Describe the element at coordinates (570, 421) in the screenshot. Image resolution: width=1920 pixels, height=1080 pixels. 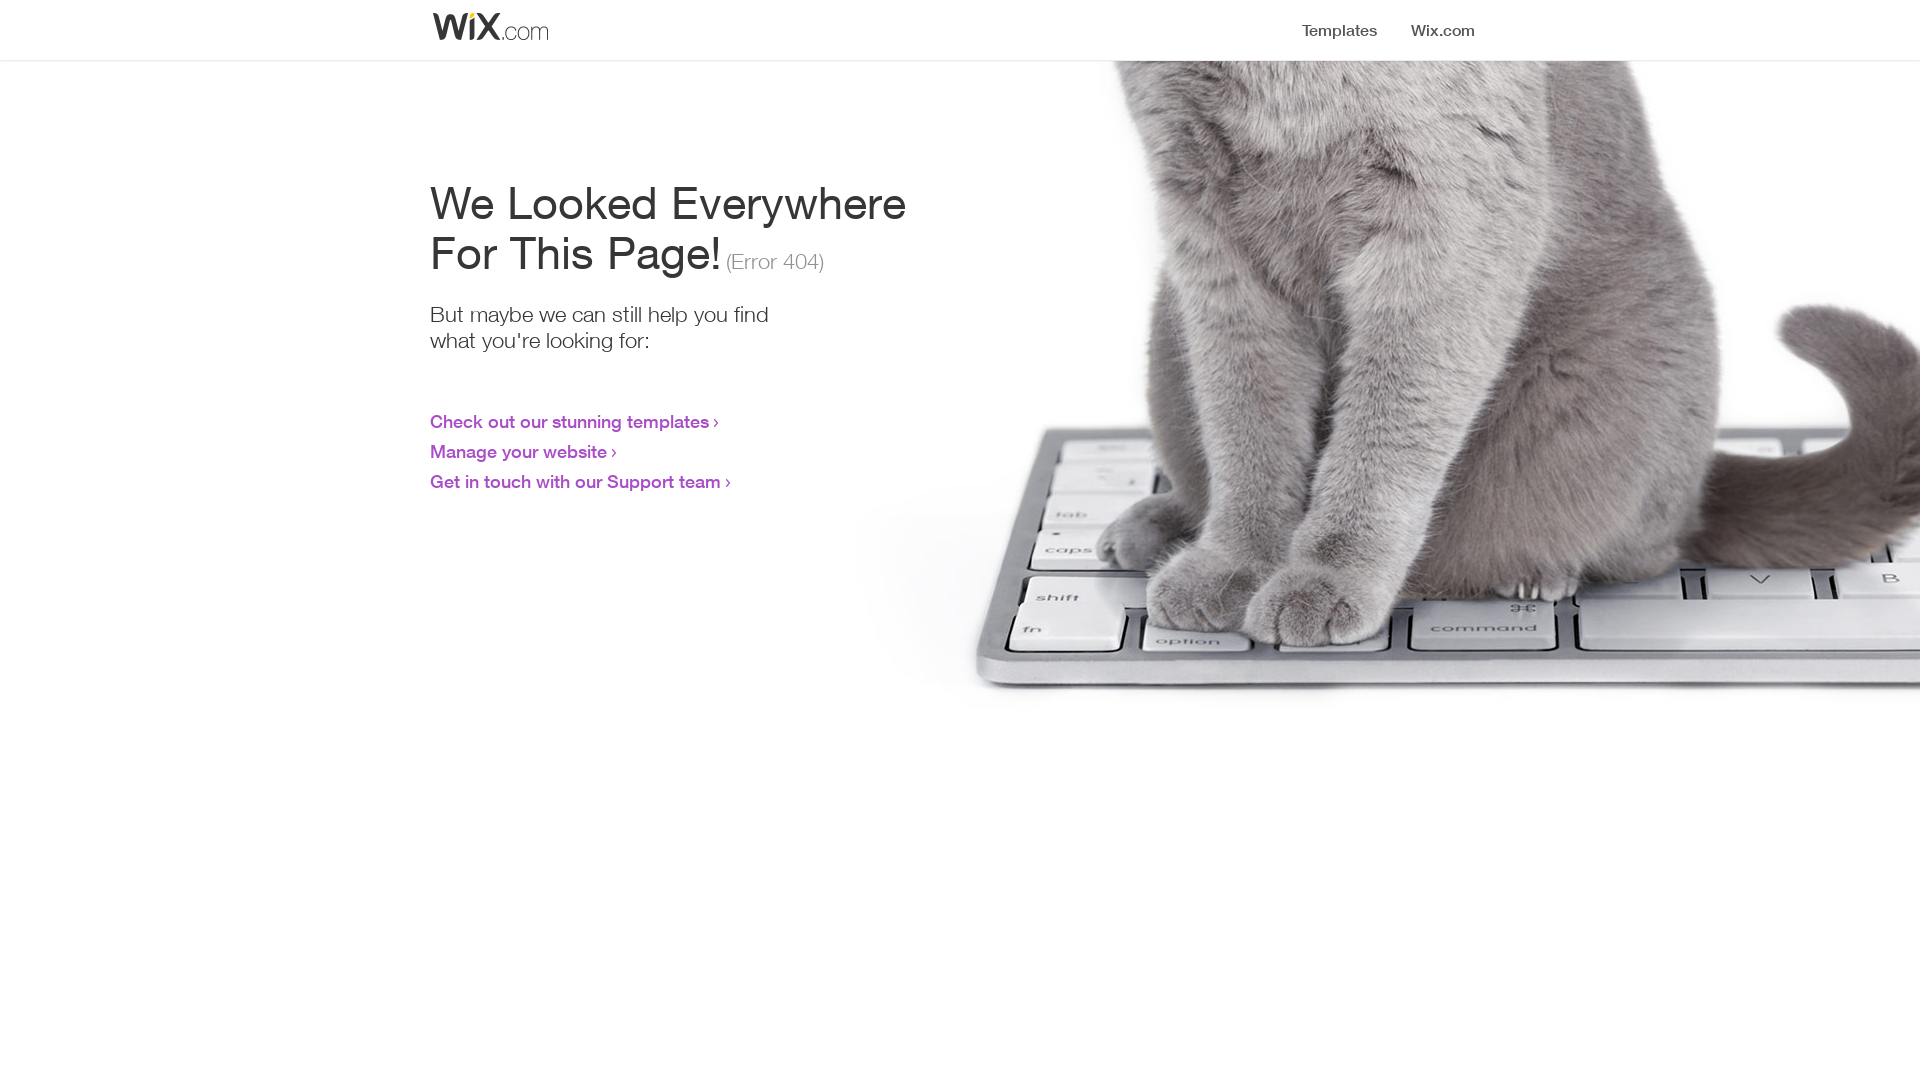
I see `Check out our stunning templates` at that location.